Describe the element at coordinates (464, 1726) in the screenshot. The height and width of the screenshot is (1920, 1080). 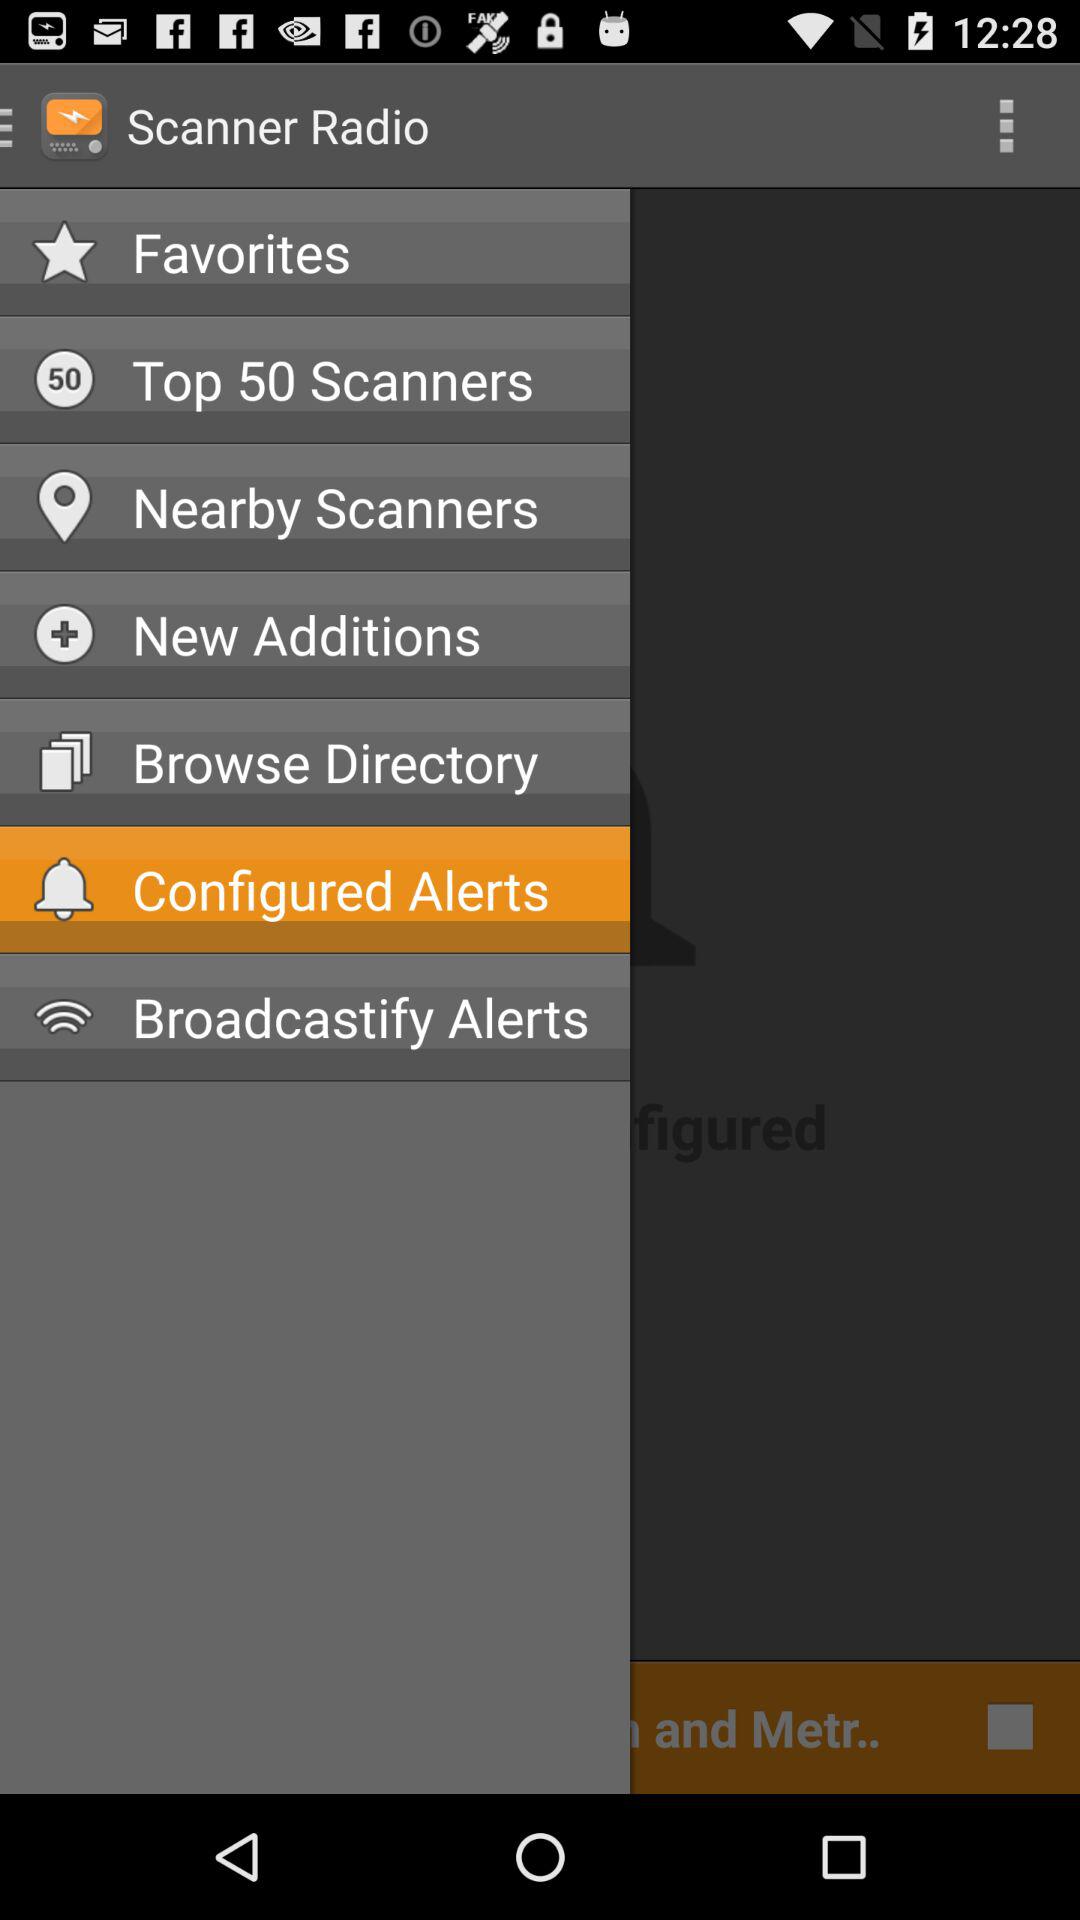
I see `select item below the no alerts configured` at that location.